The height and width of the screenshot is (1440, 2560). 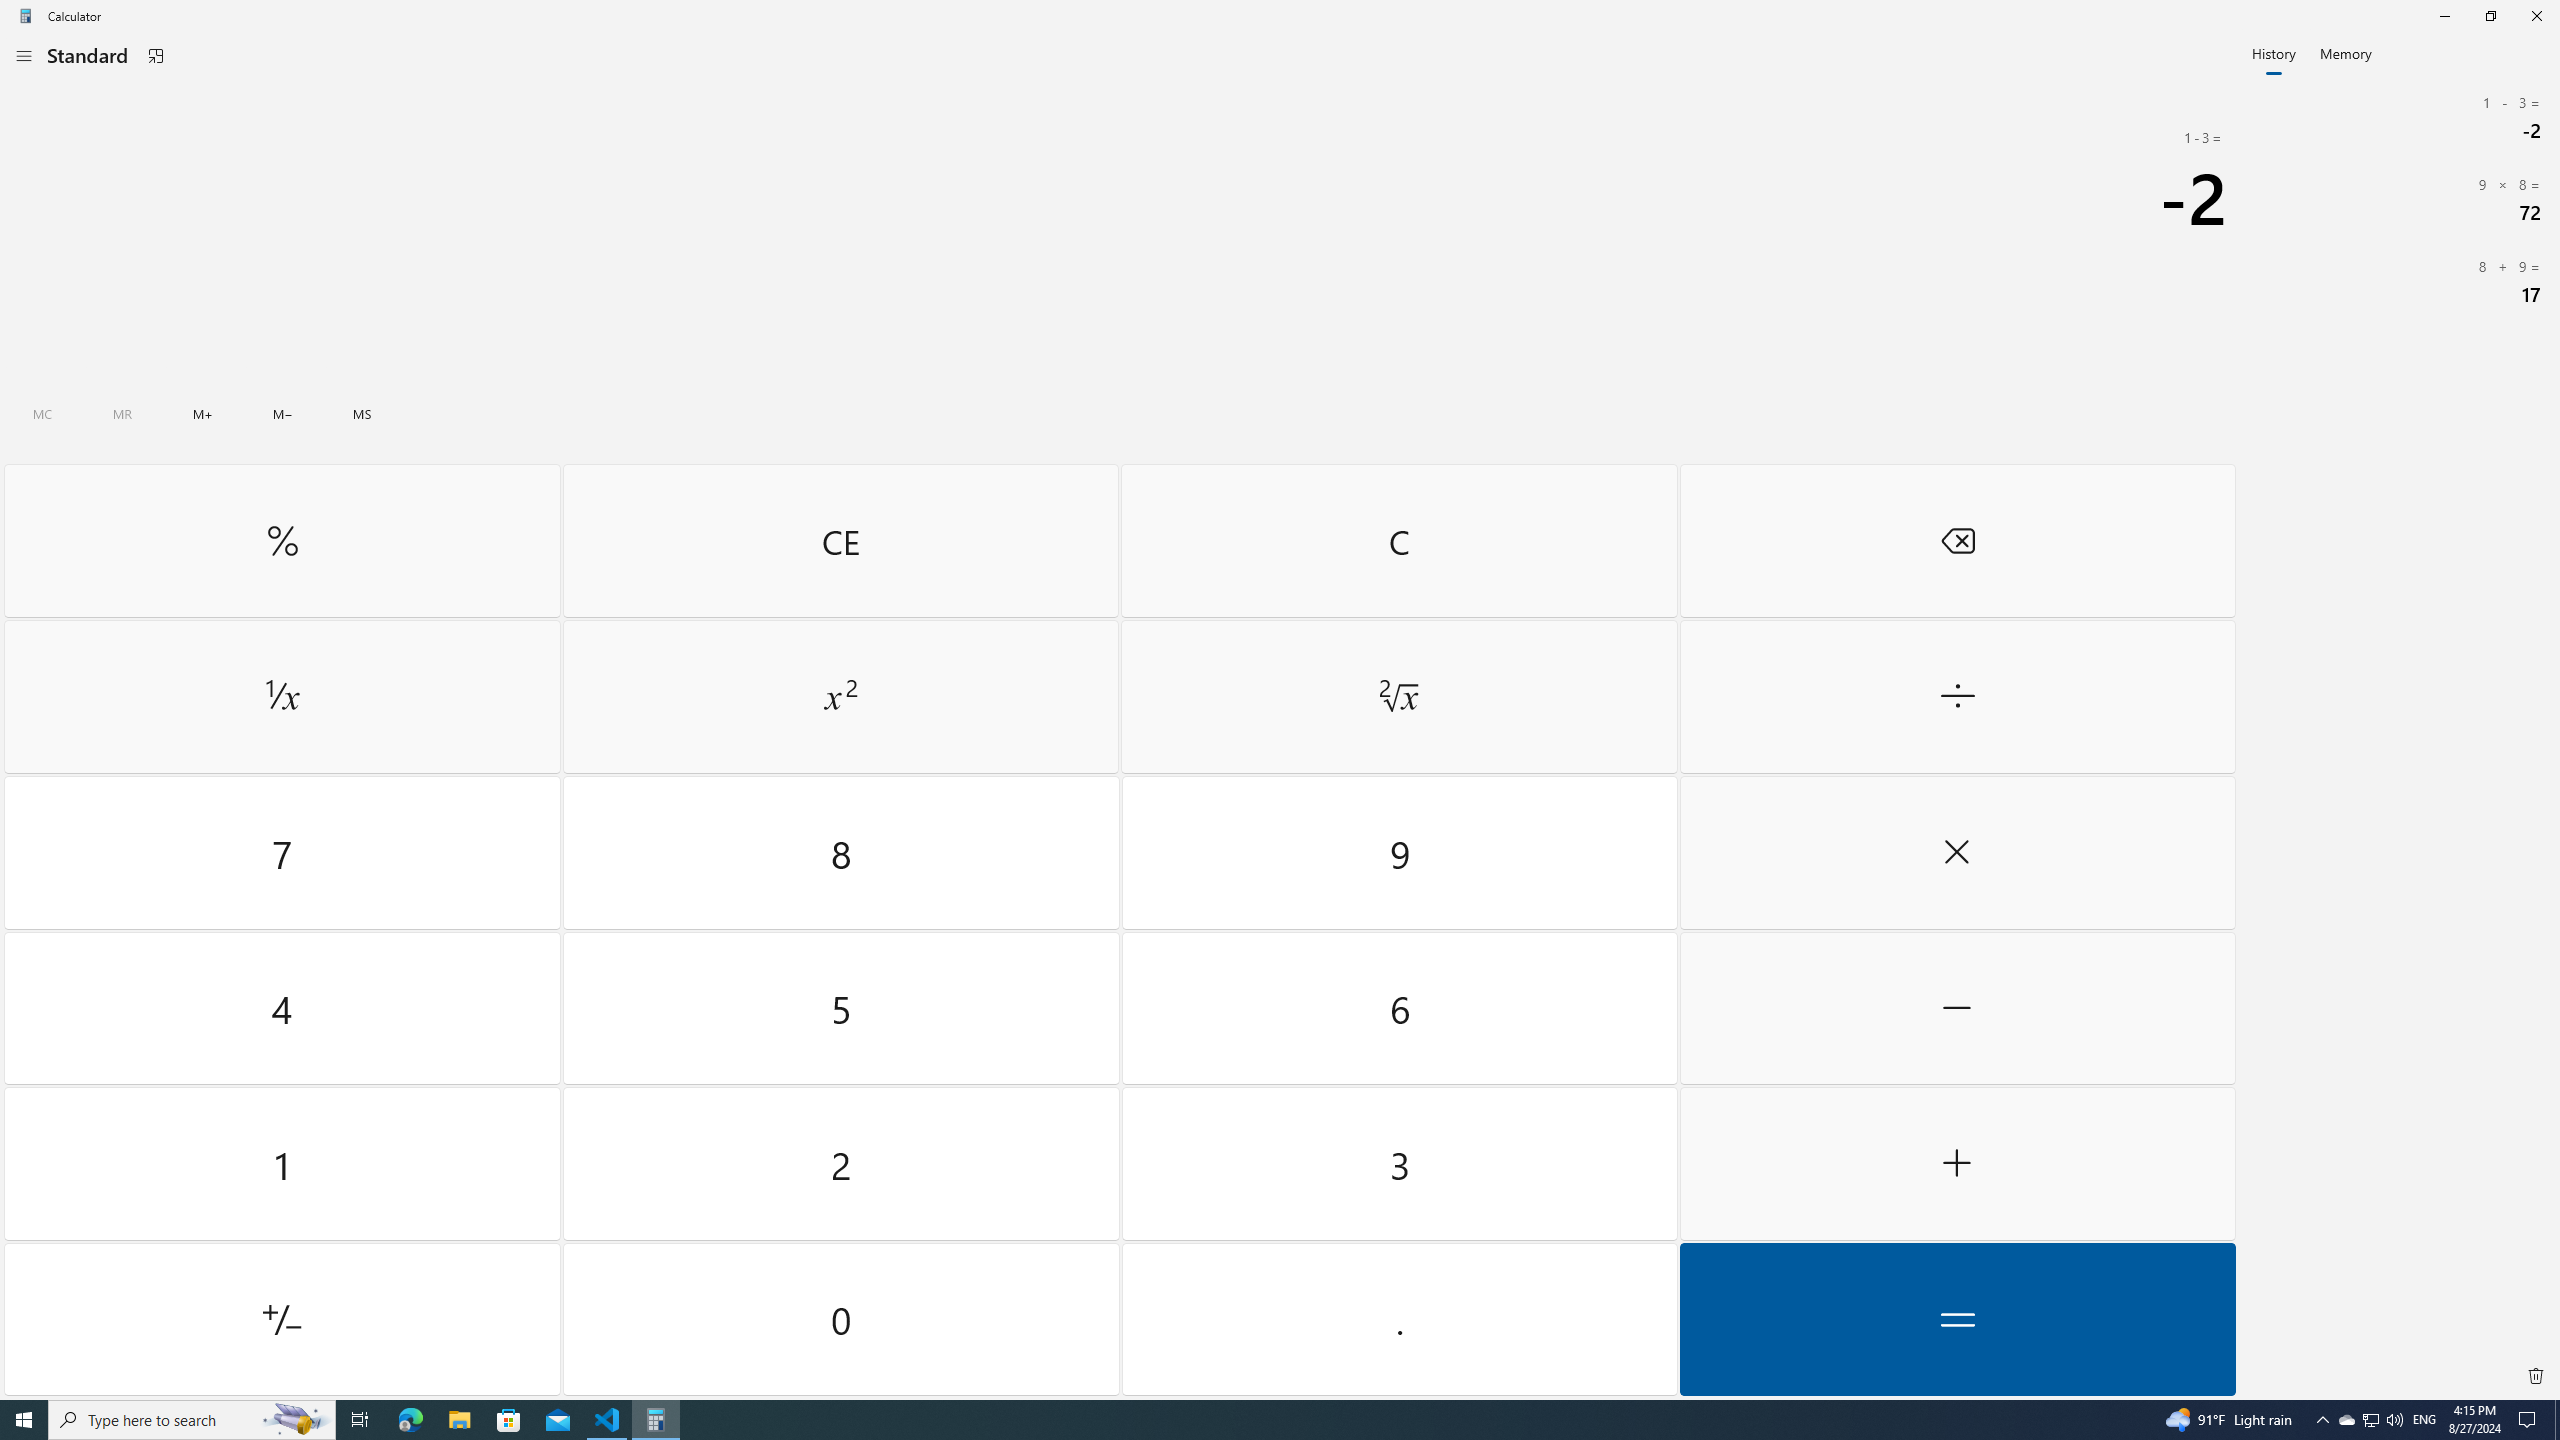 What do you see at coordinates (2536, 16) in the screenshot?
I see `Close Calculator` at bounding box center [2536, 16].